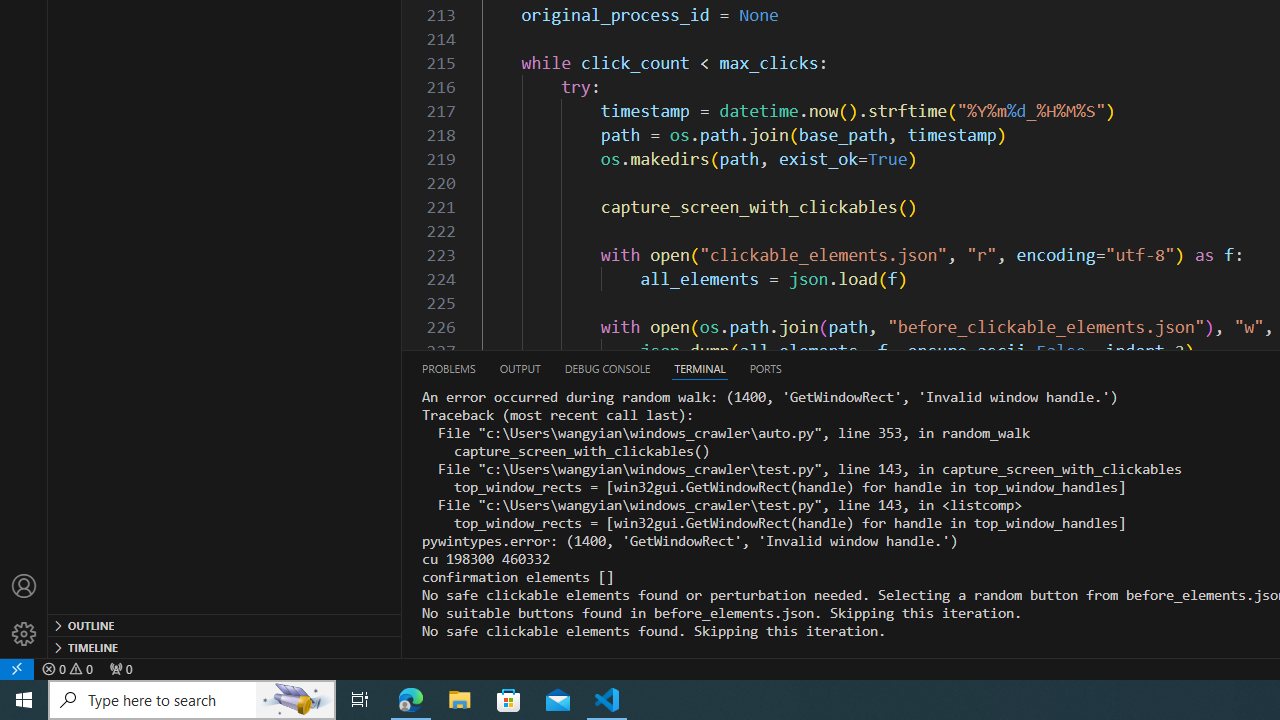  Describe the element at coordinates (224, 646) in the screenshot. I see `Timeline Section` at that location.